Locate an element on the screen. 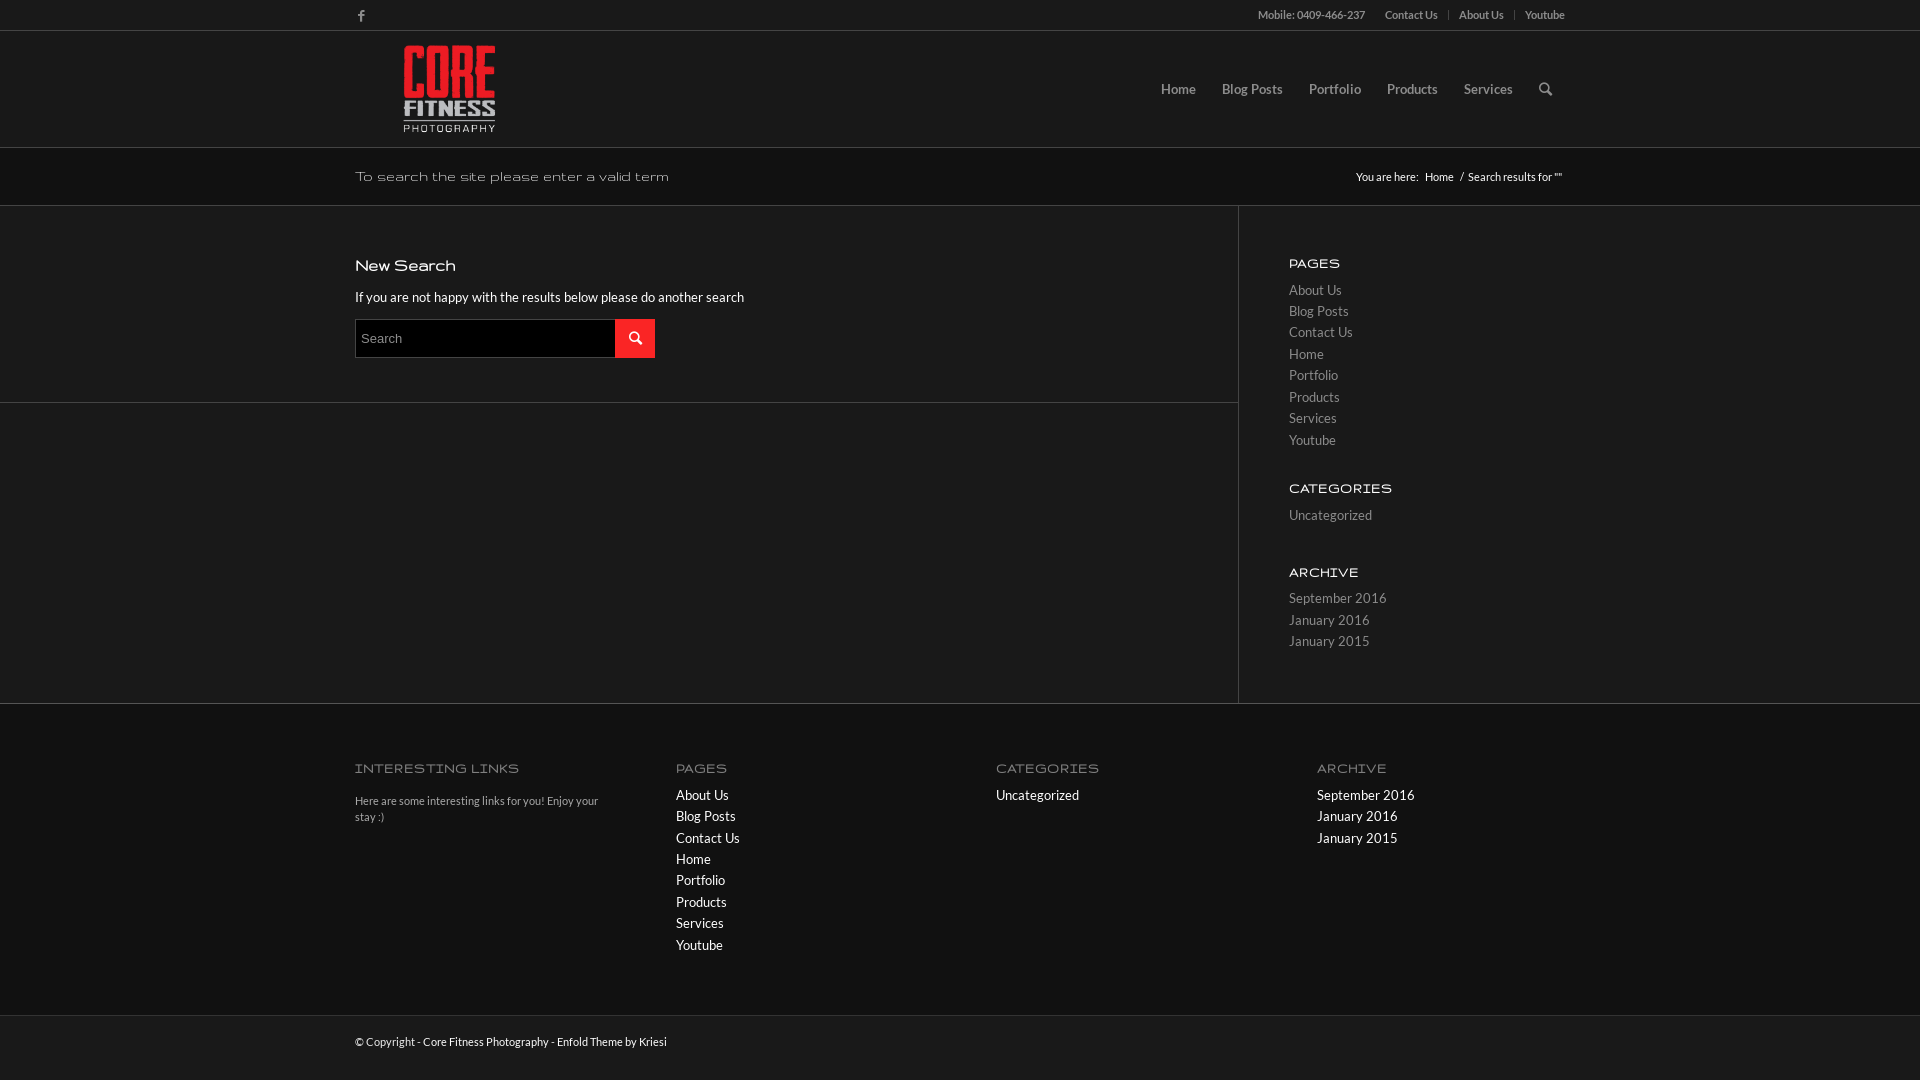 The width and height of the screenshot is (1920, 1080). September 2016 is located at coordinates (1338, 598).